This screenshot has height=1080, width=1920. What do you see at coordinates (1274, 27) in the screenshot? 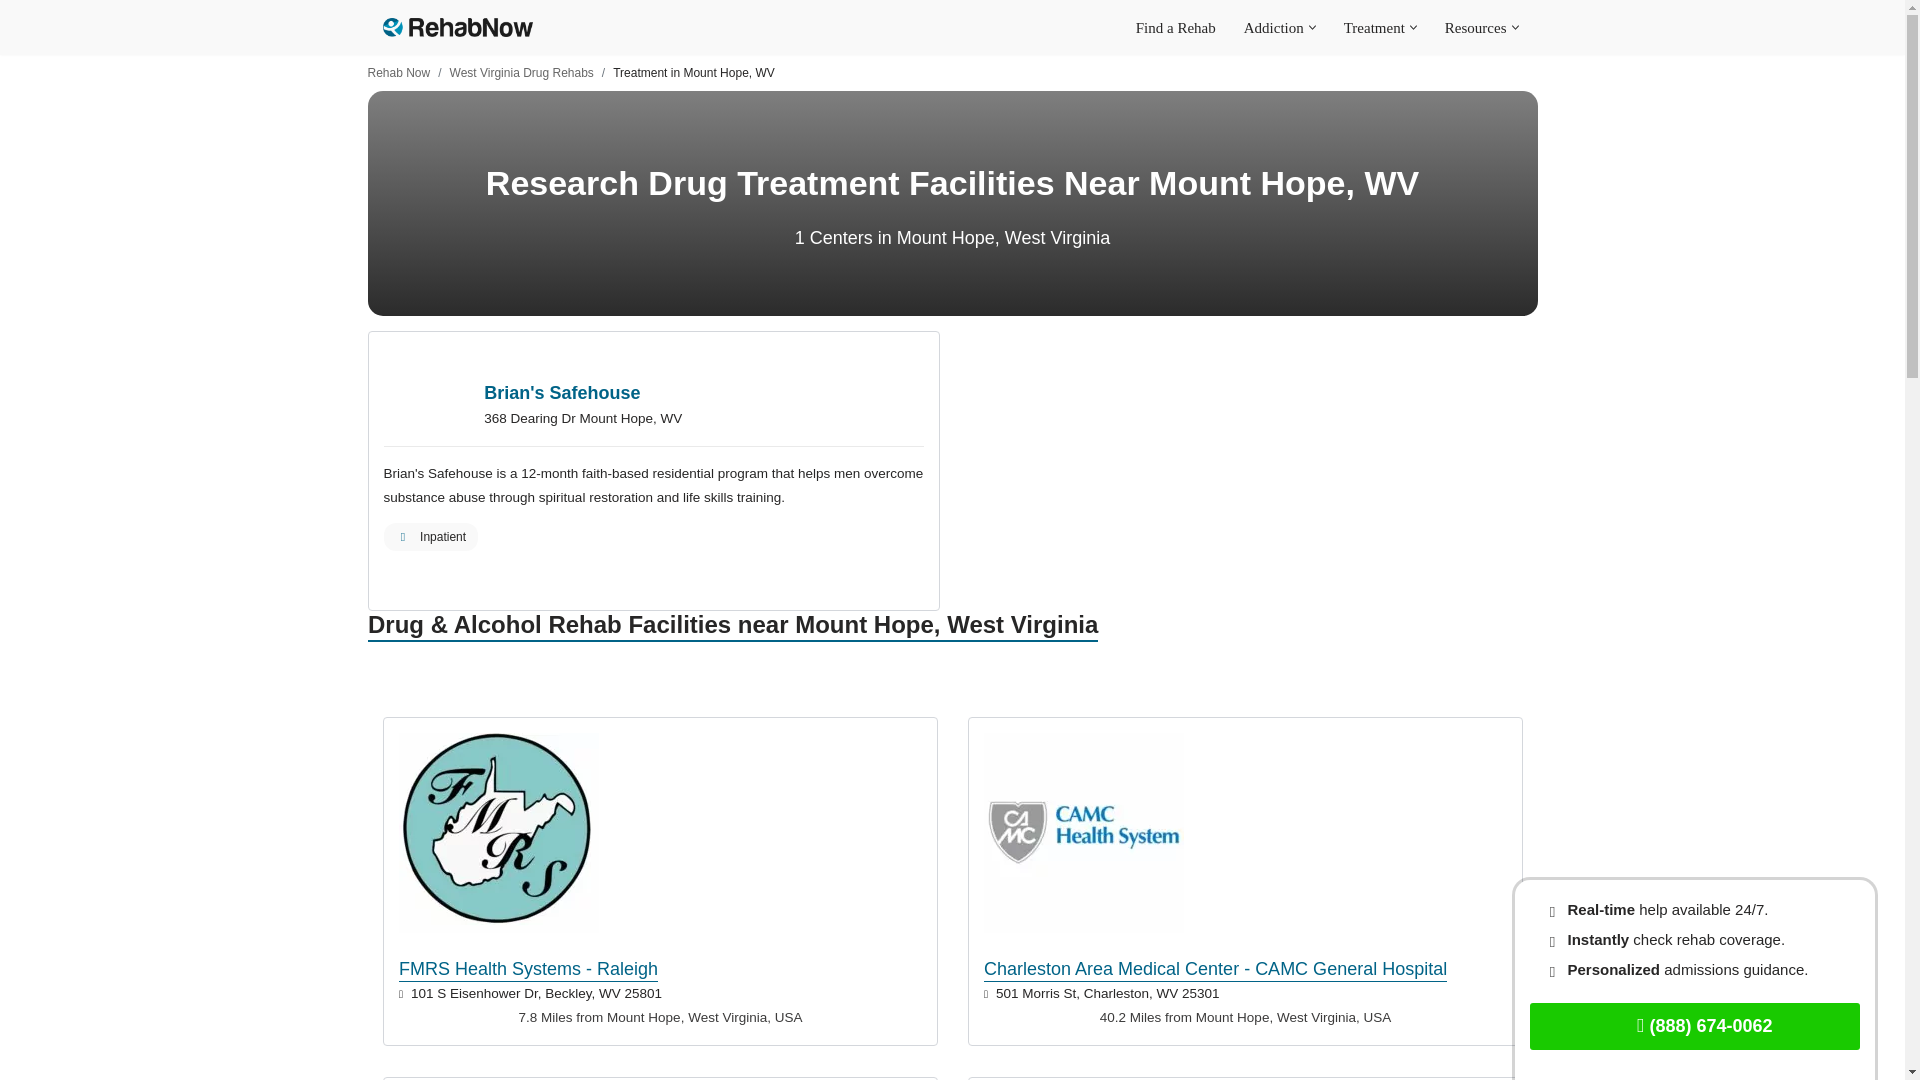
I see `Addiction` at bounding box center [1274, 27].